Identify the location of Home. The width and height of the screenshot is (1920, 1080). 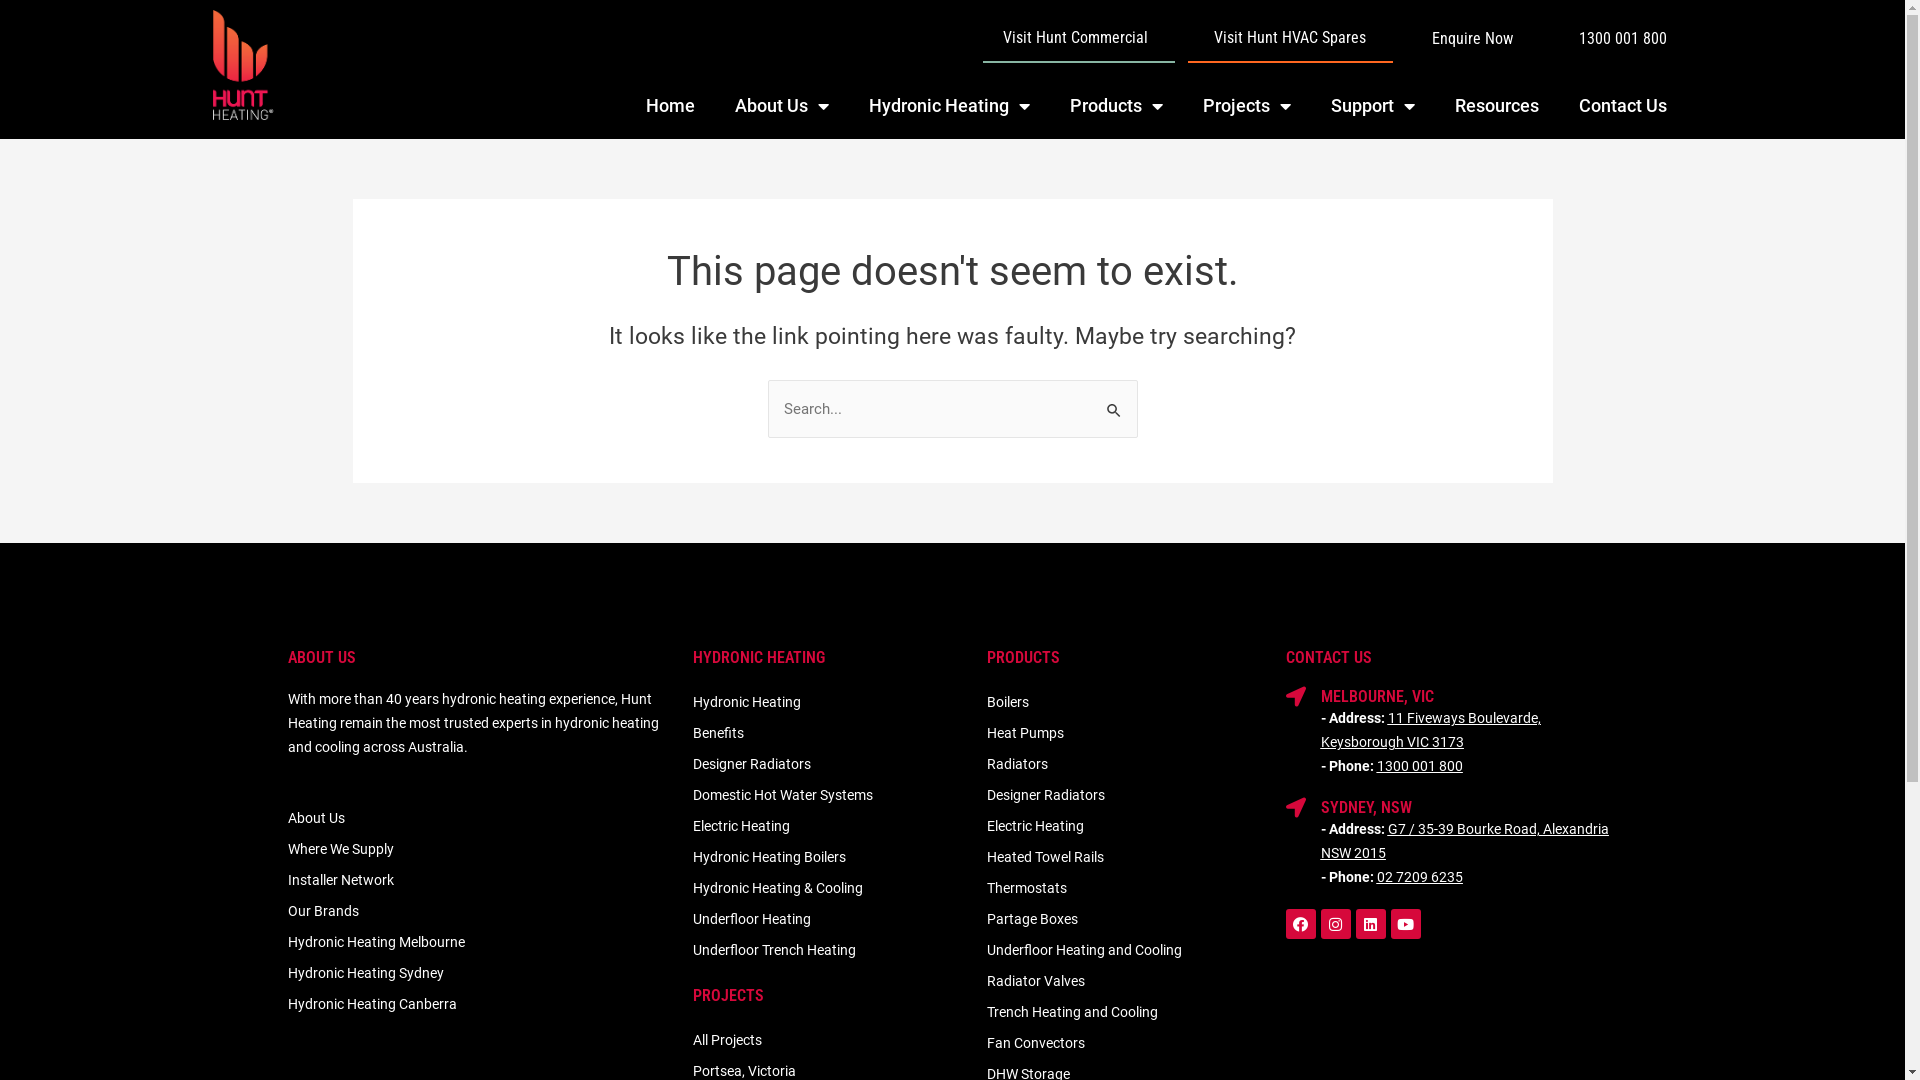
(670, 106).